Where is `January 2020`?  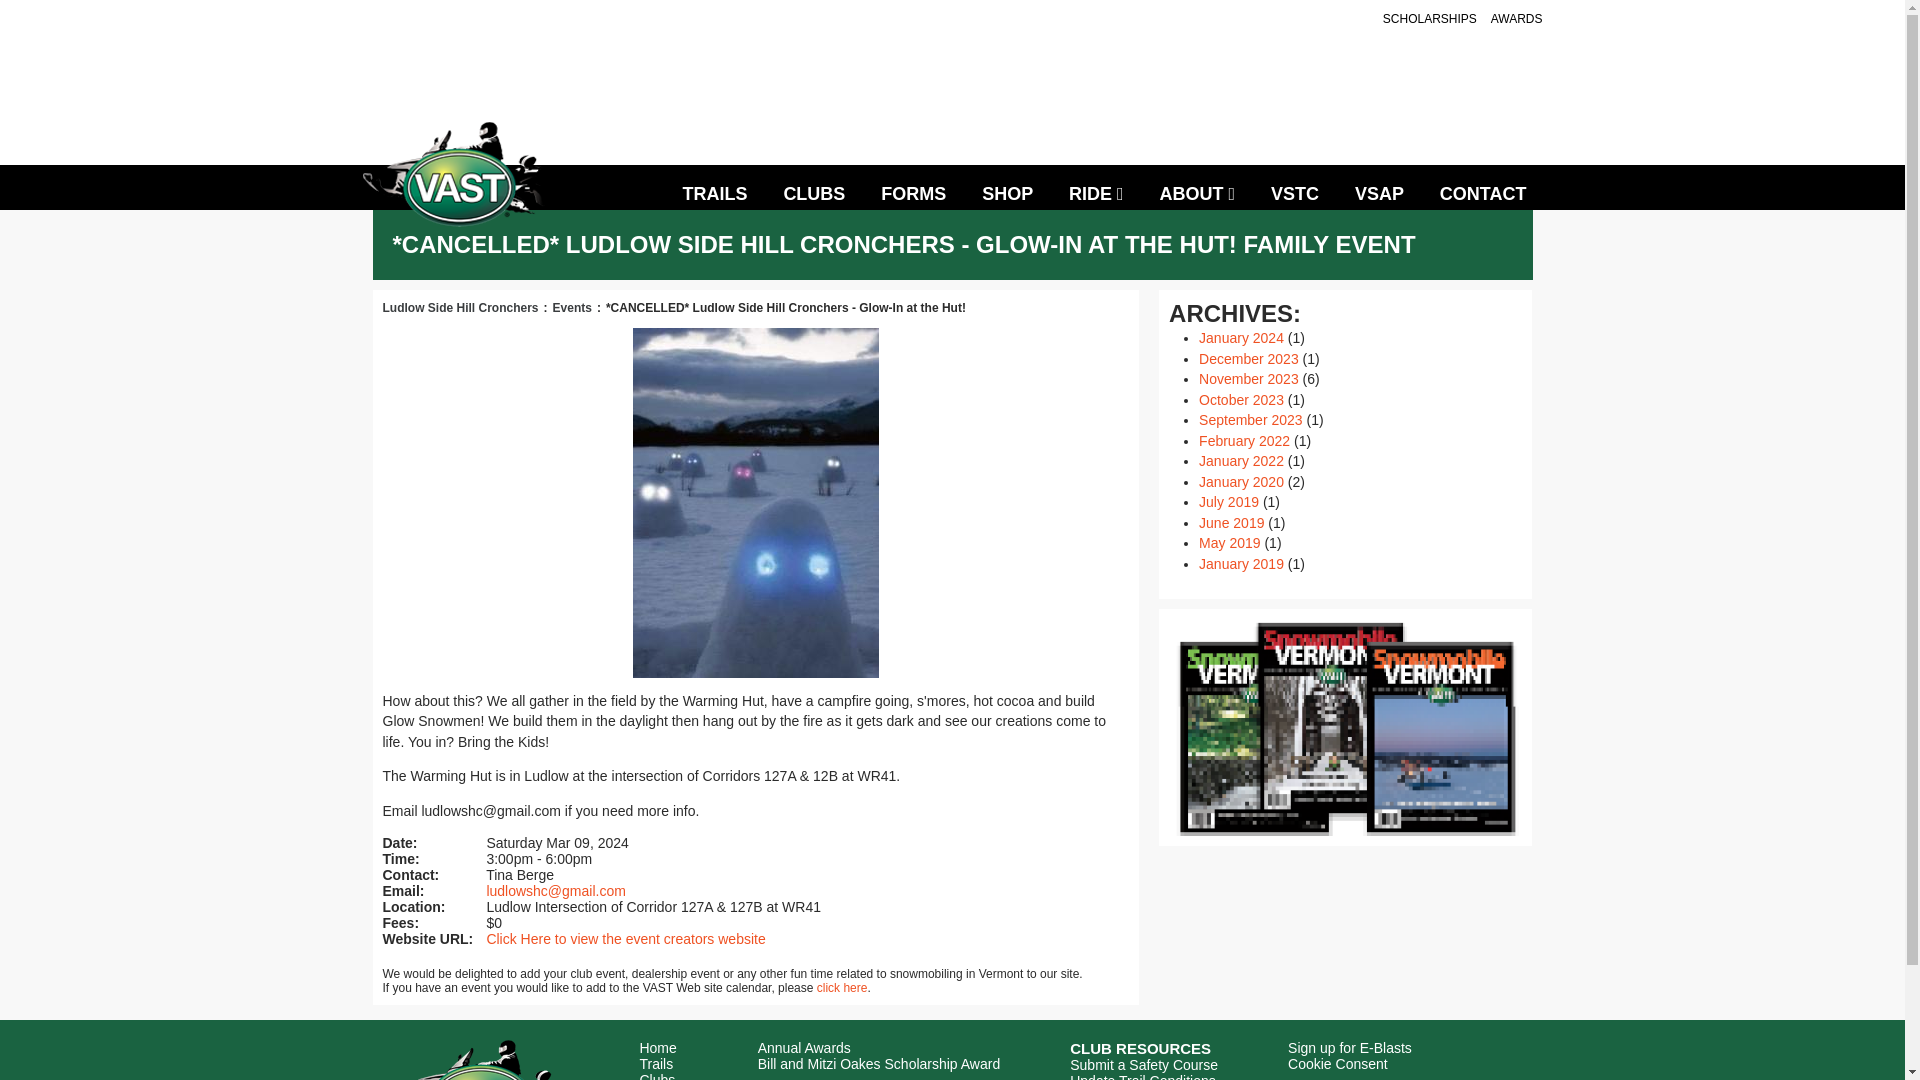
January 2020 is located at coordinates (1241, 482).